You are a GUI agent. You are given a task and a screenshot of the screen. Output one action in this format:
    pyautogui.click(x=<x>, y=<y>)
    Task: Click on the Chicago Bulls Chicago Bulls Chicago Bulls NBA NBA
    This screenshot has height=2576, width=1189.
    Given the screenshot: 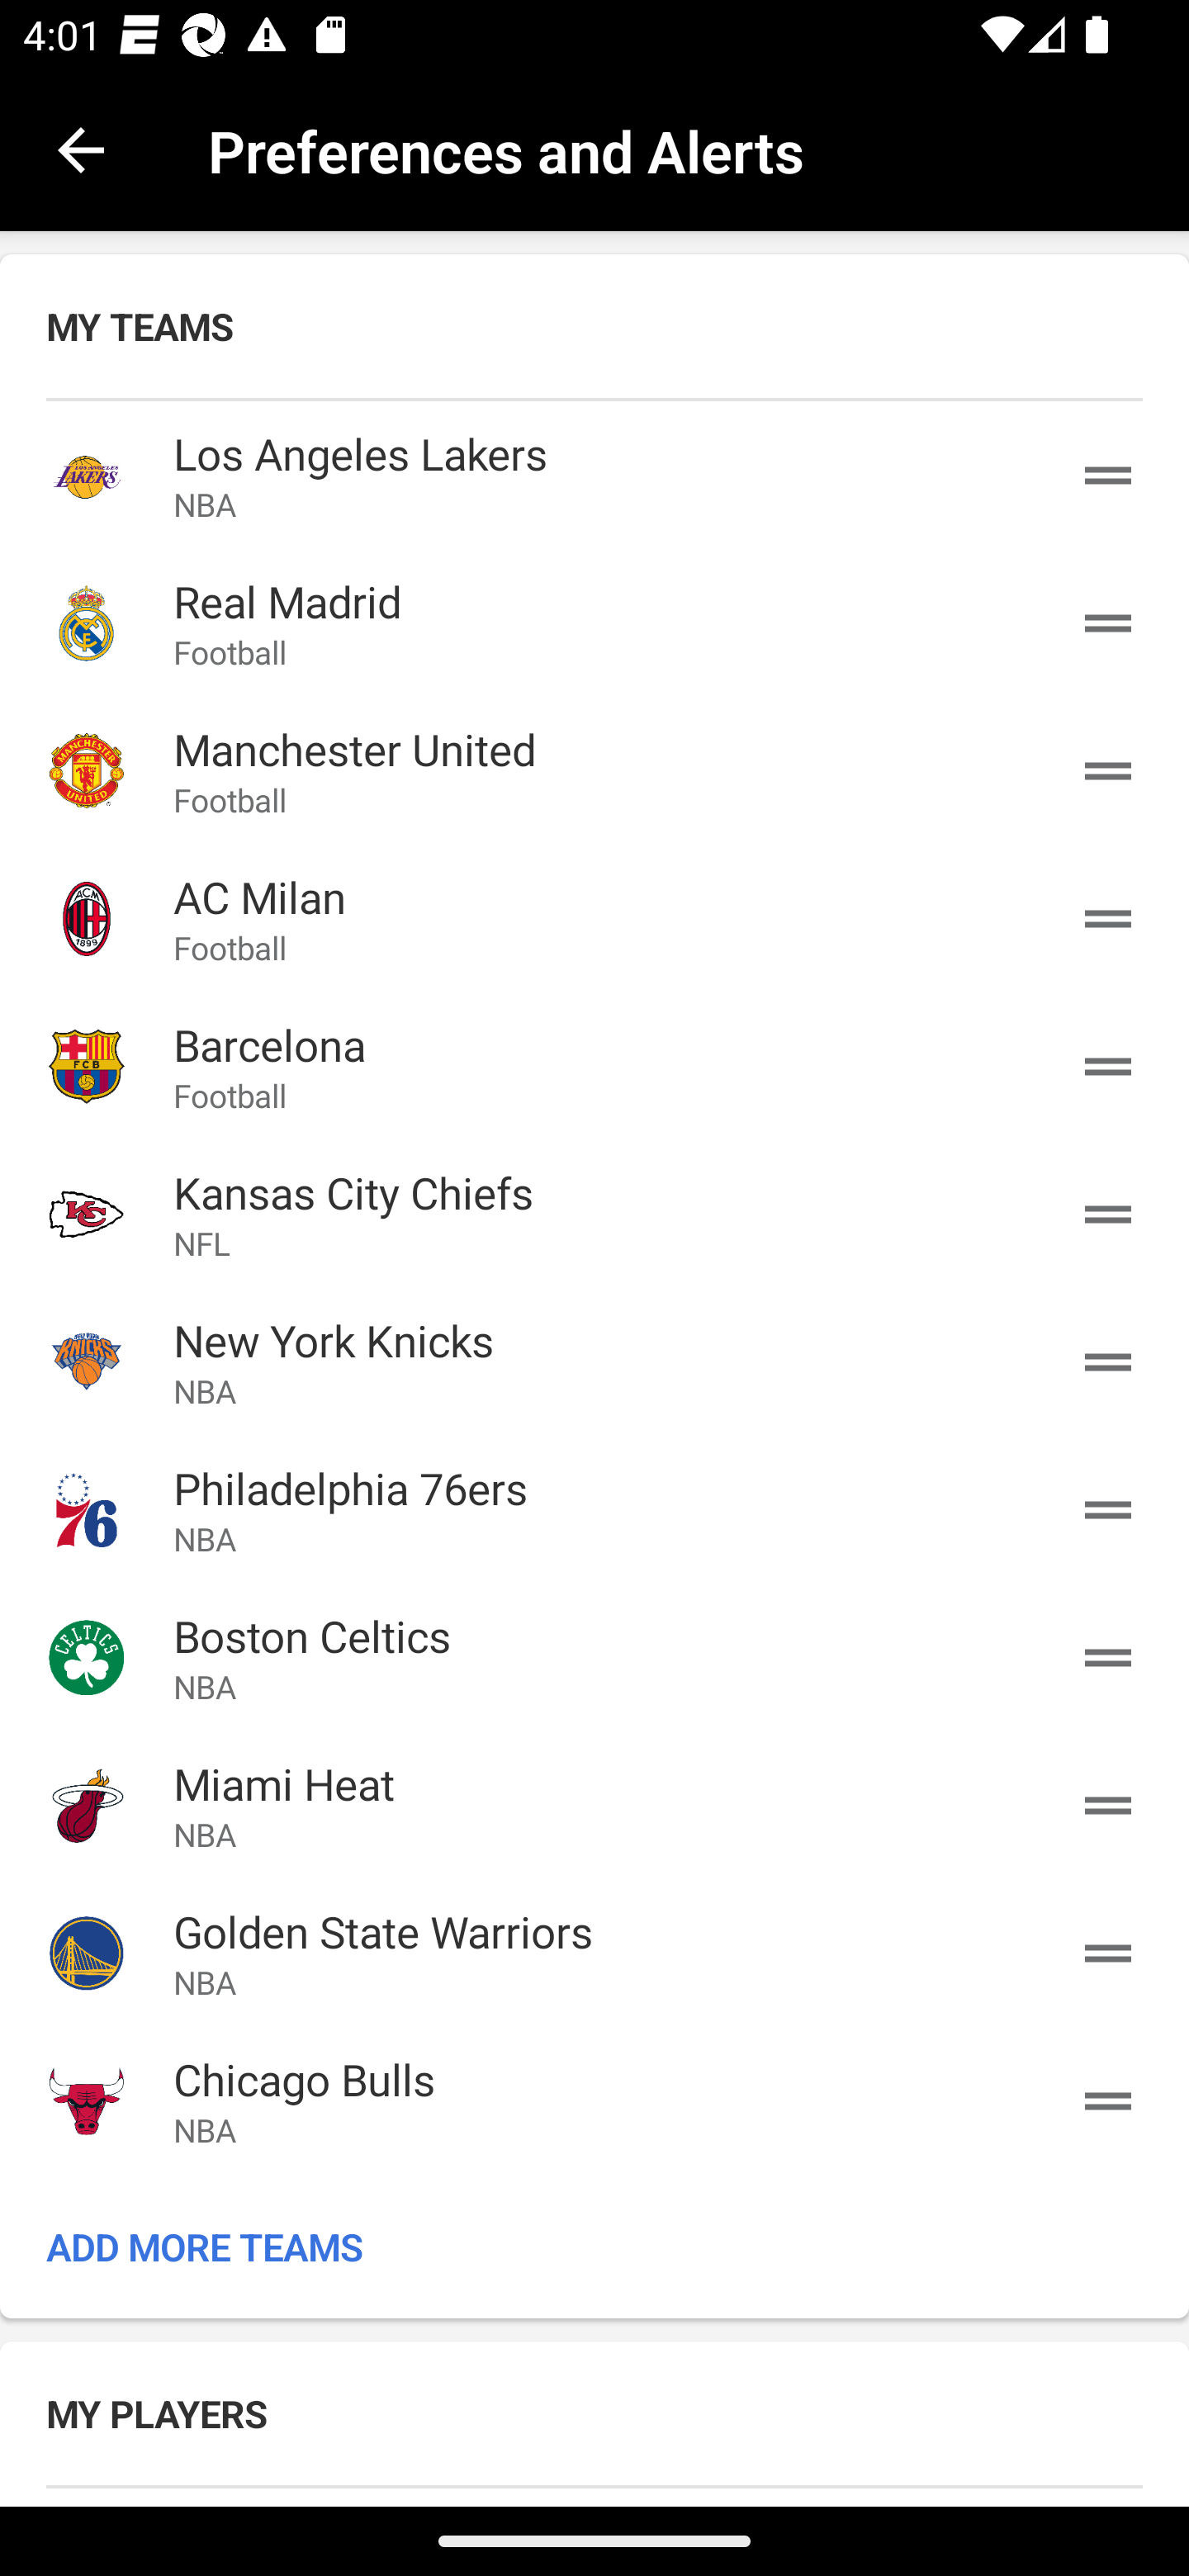 What is the action you would take?
    pyautogui.click(x=594, y=2100)
    